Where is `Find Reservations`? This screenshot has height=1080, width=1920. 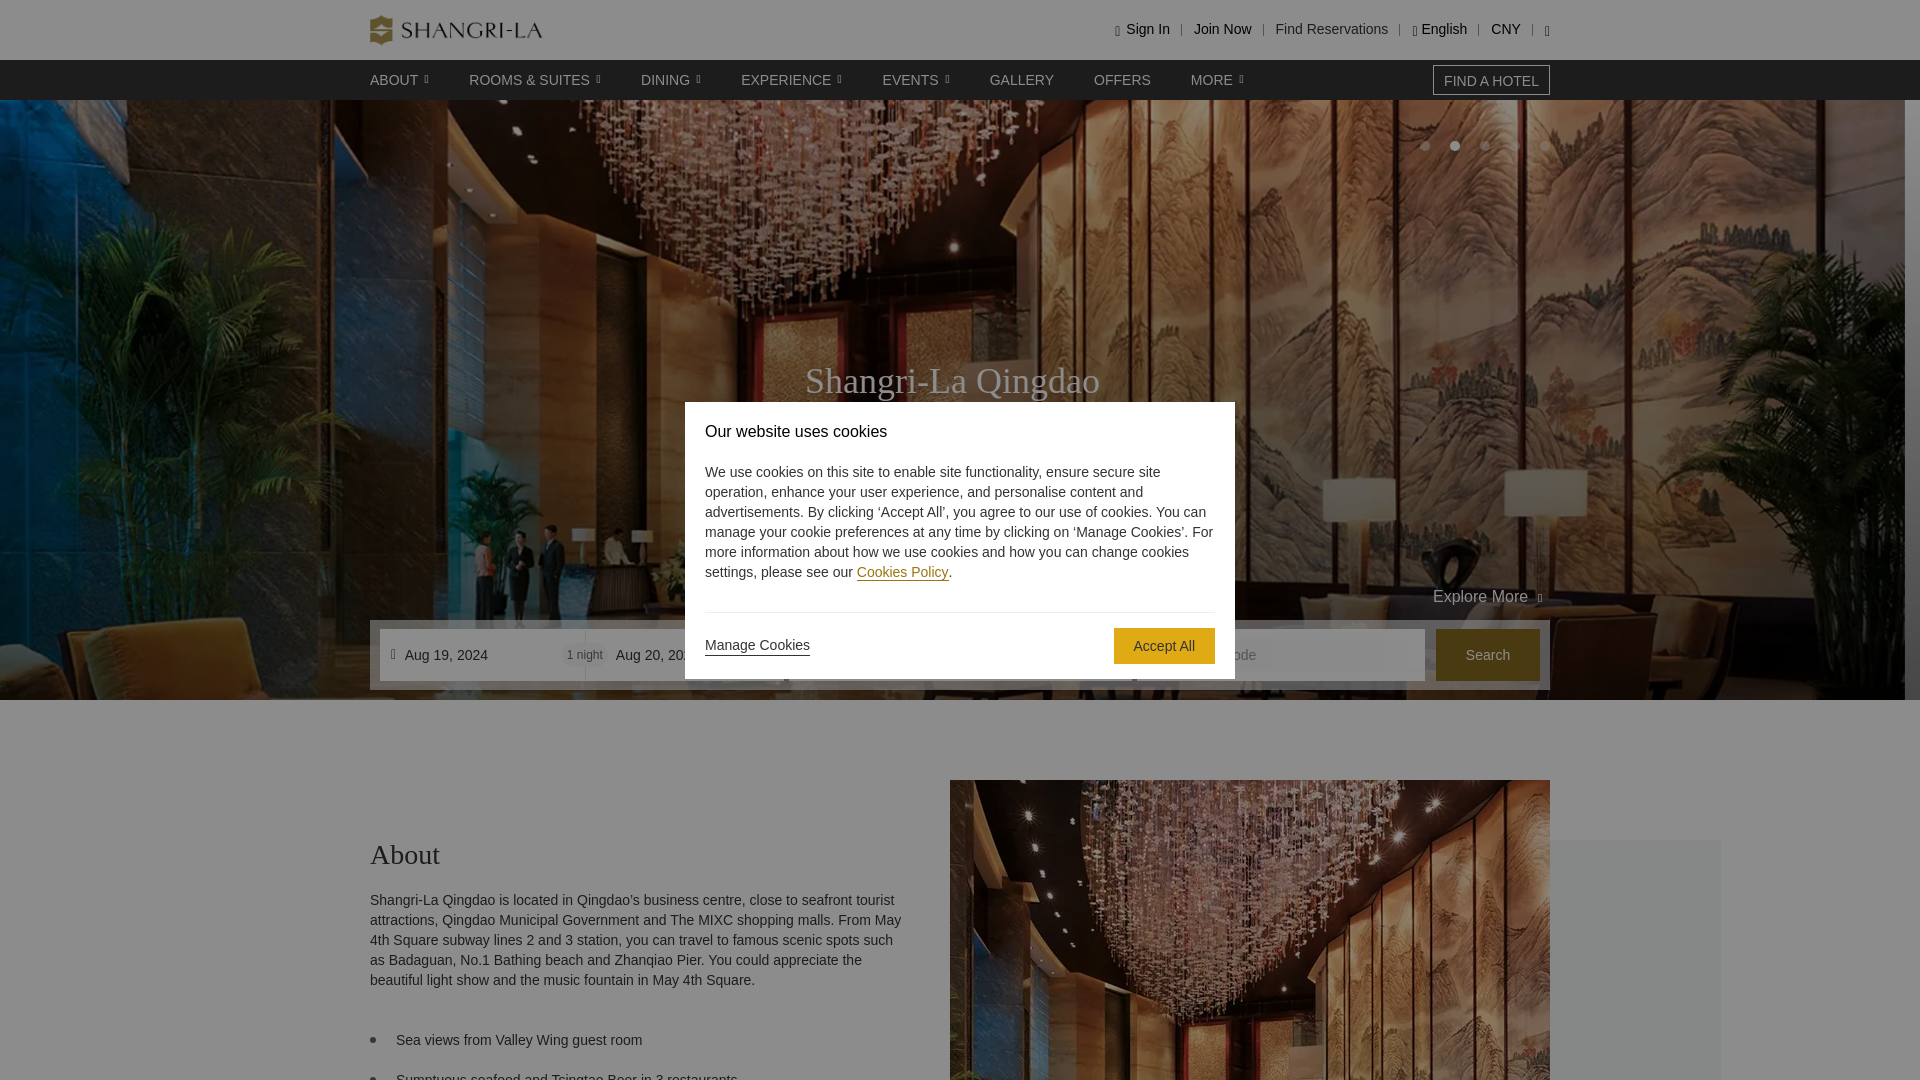 Find Reservations is located at coordinates (1332, 28).